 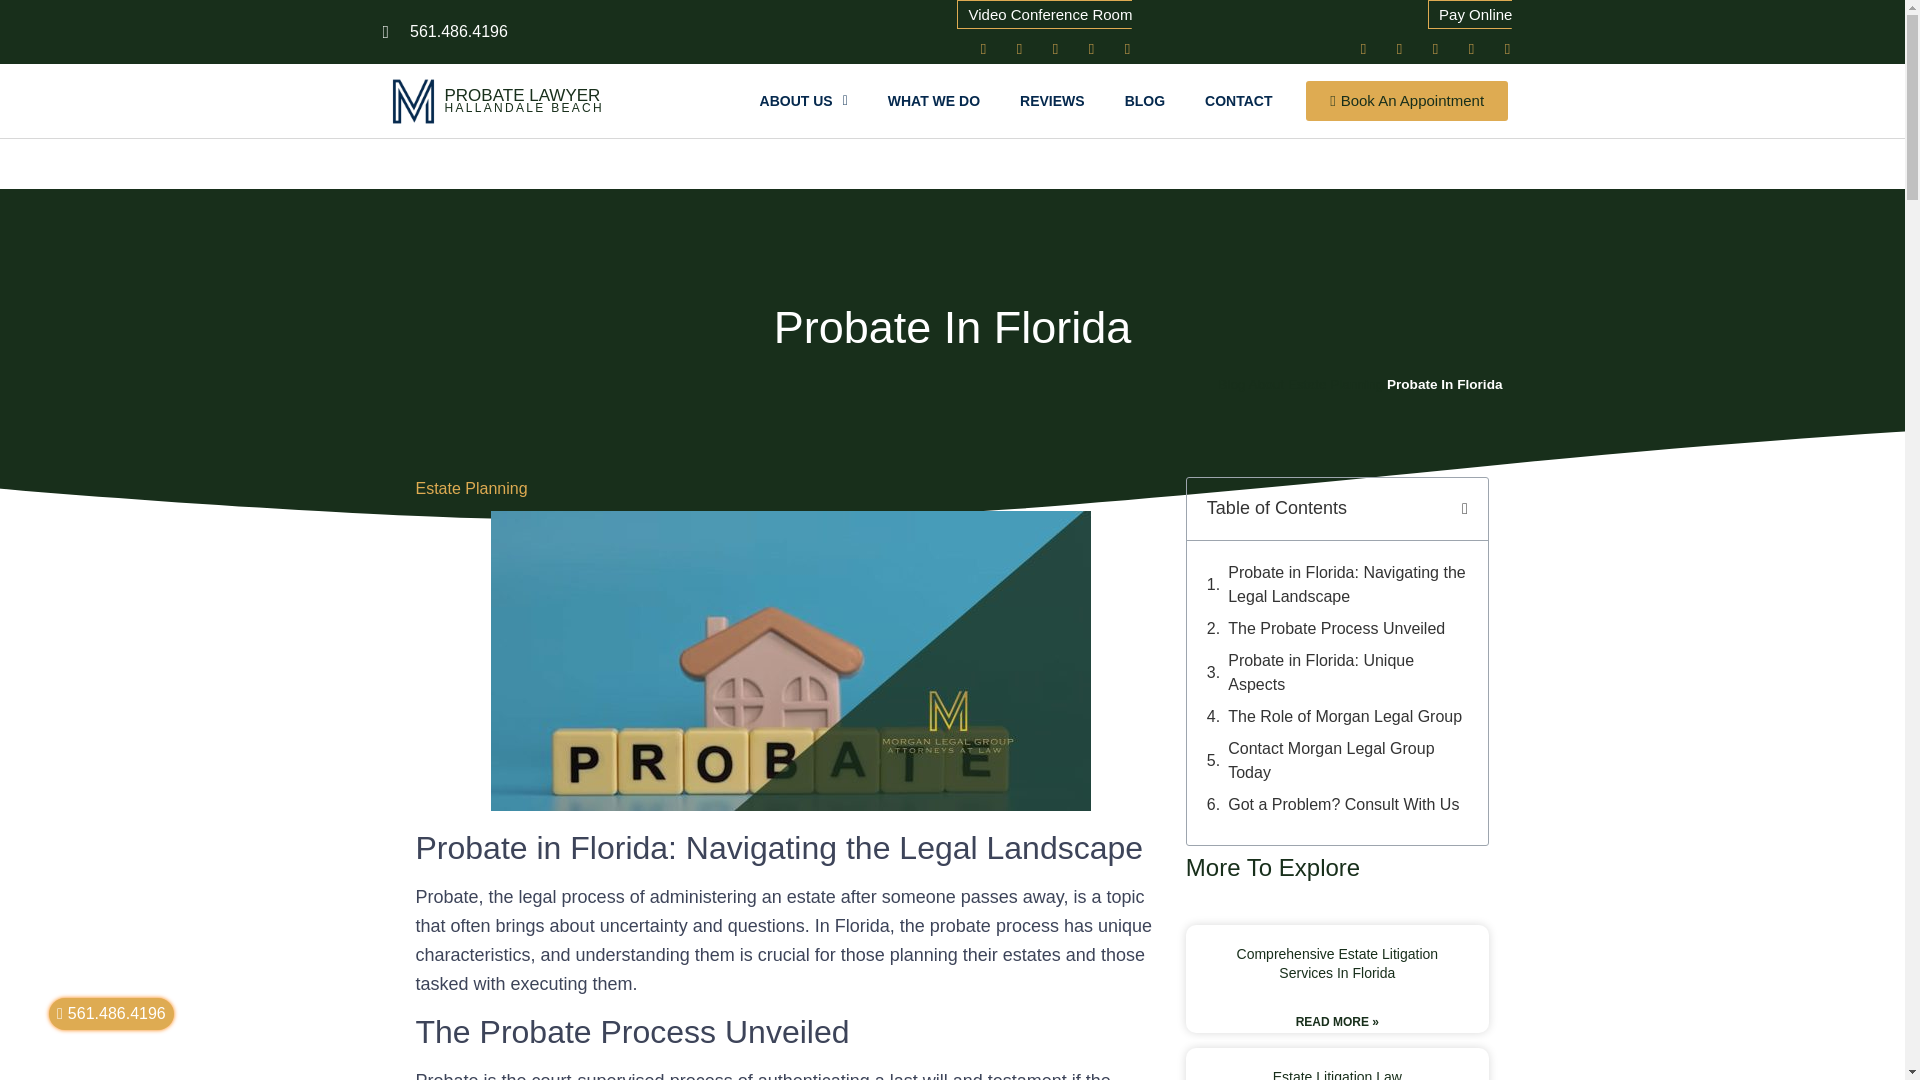 I want to click on 561.486.4196, so click(x=444, y=32).